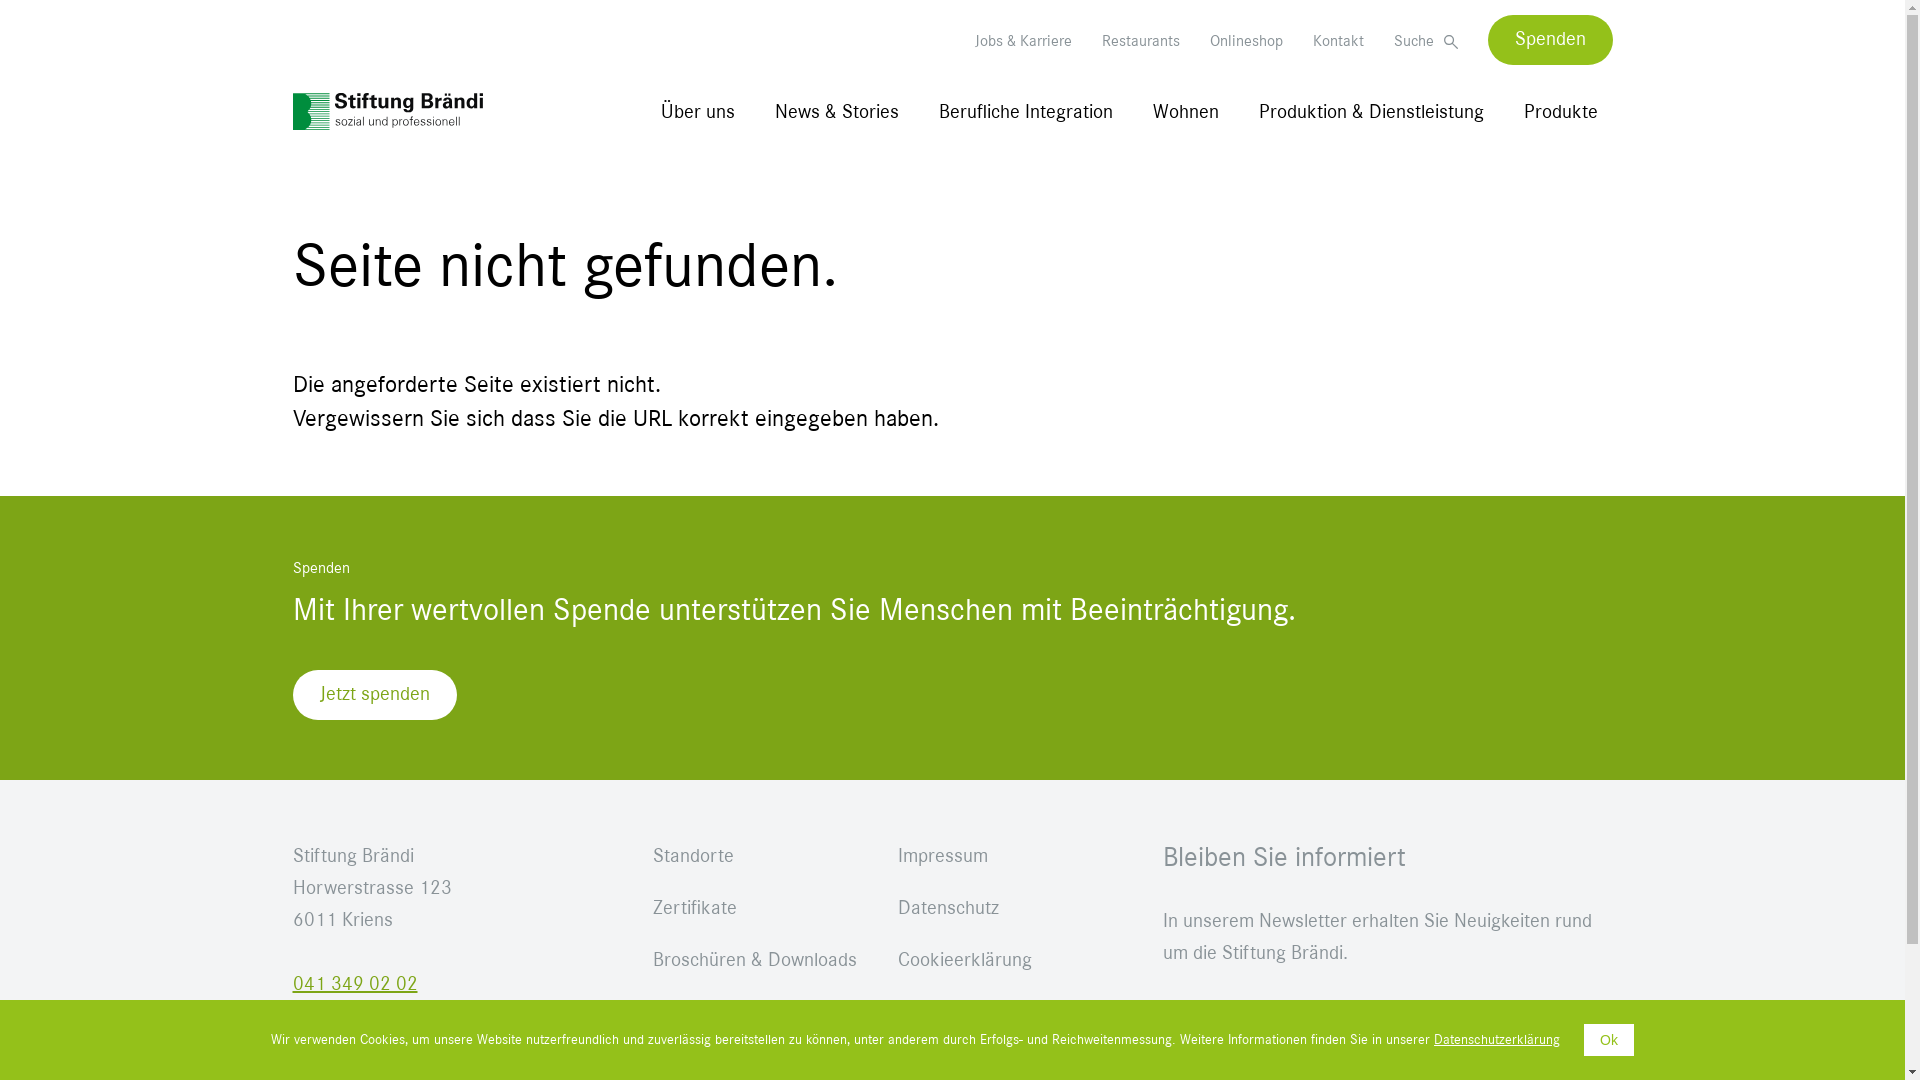 The height and width of the screenshot is (1080, 1920). I want to click on News & Stories, so click(837, 112).